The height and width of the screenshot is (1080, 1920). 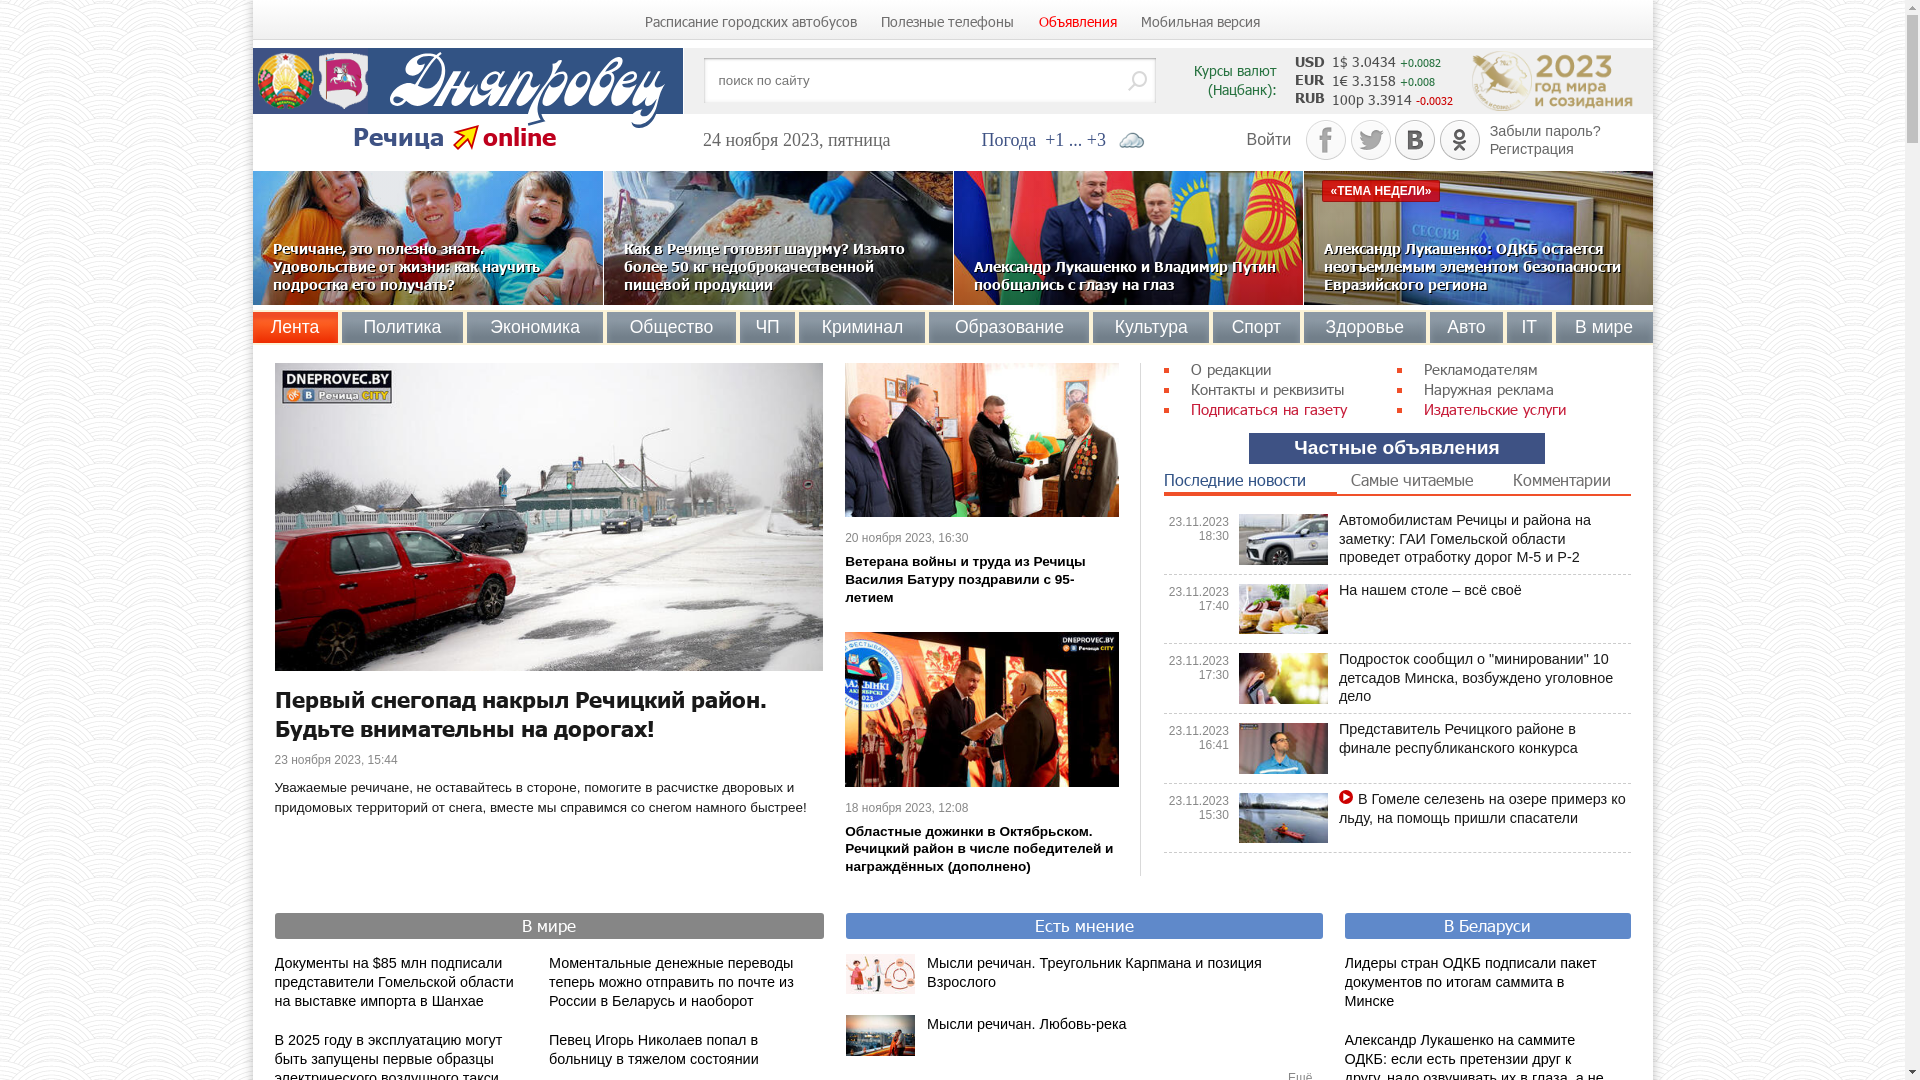 What do you see at coordinates (518, 136) in the screenshot?
I see `online` at bounding box center [518, 136].